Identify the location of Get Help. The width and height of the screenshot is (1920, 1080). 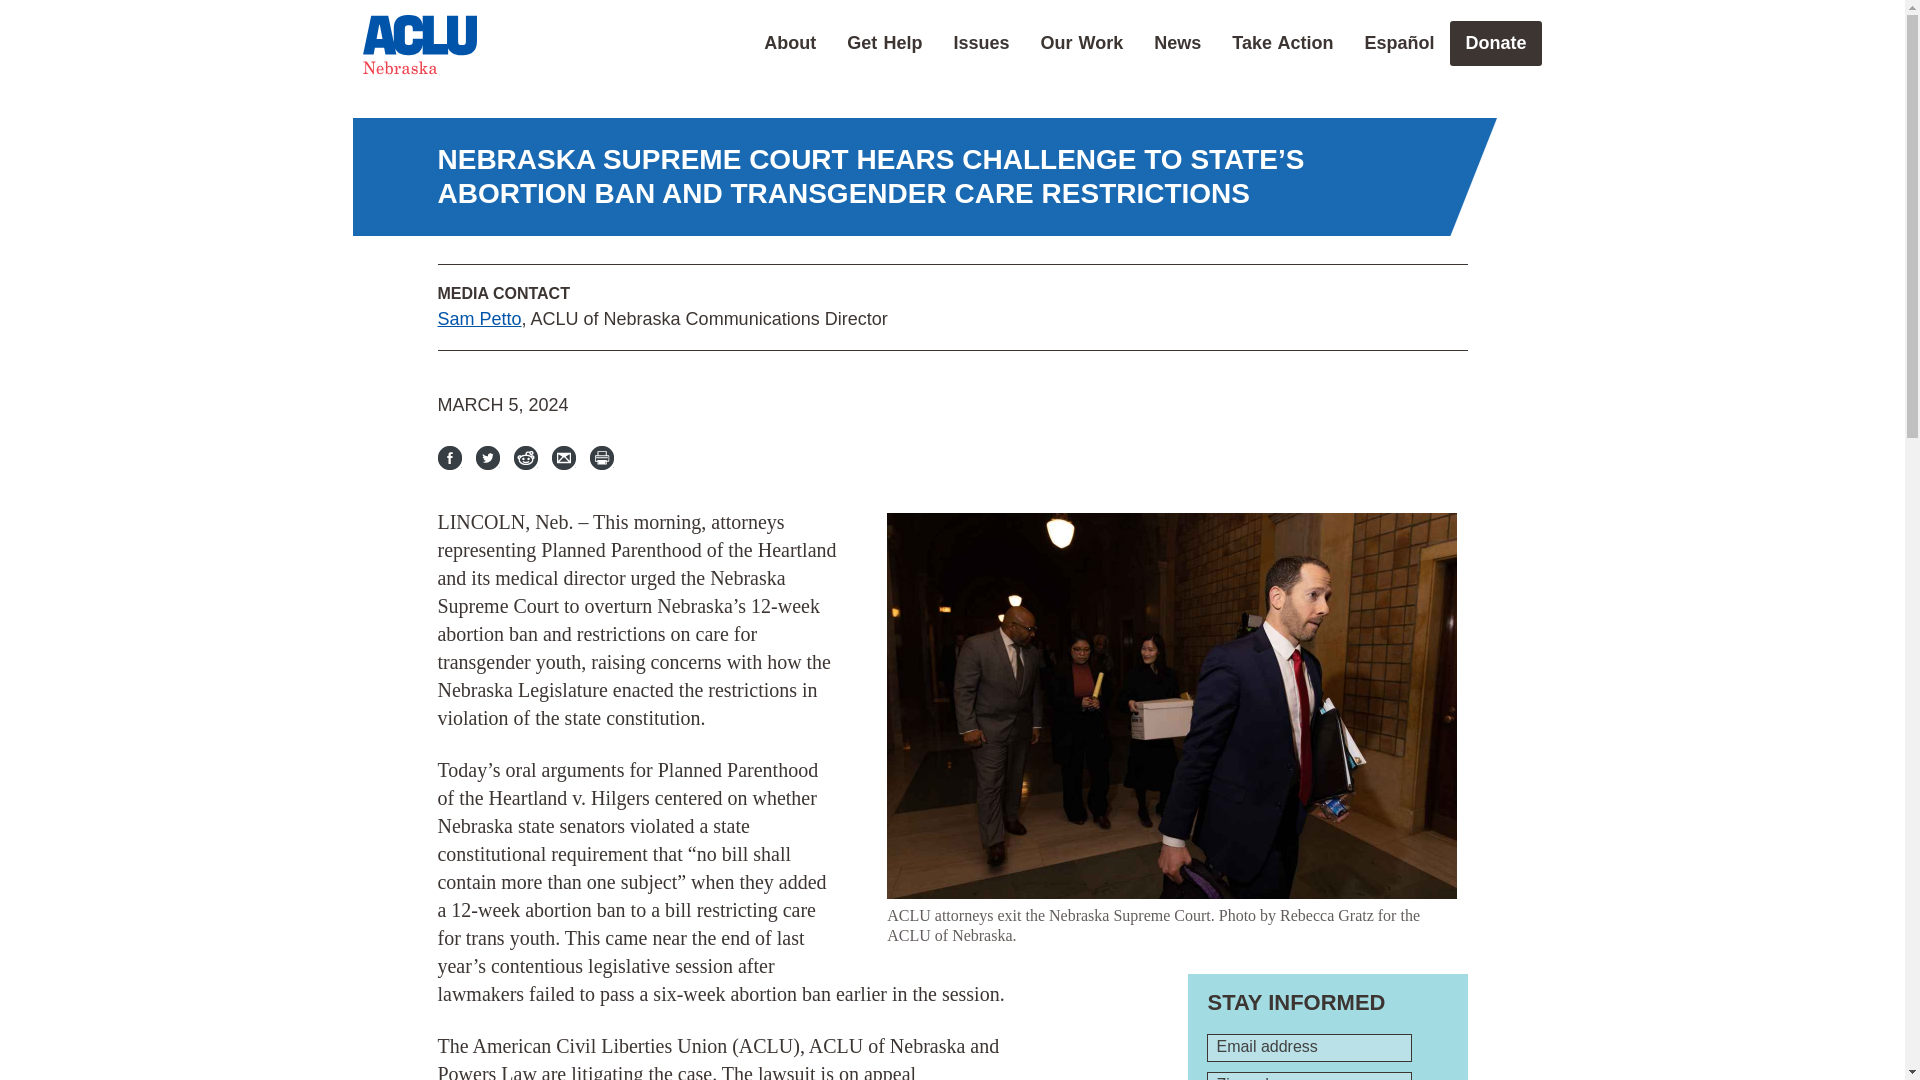
(884, 42).